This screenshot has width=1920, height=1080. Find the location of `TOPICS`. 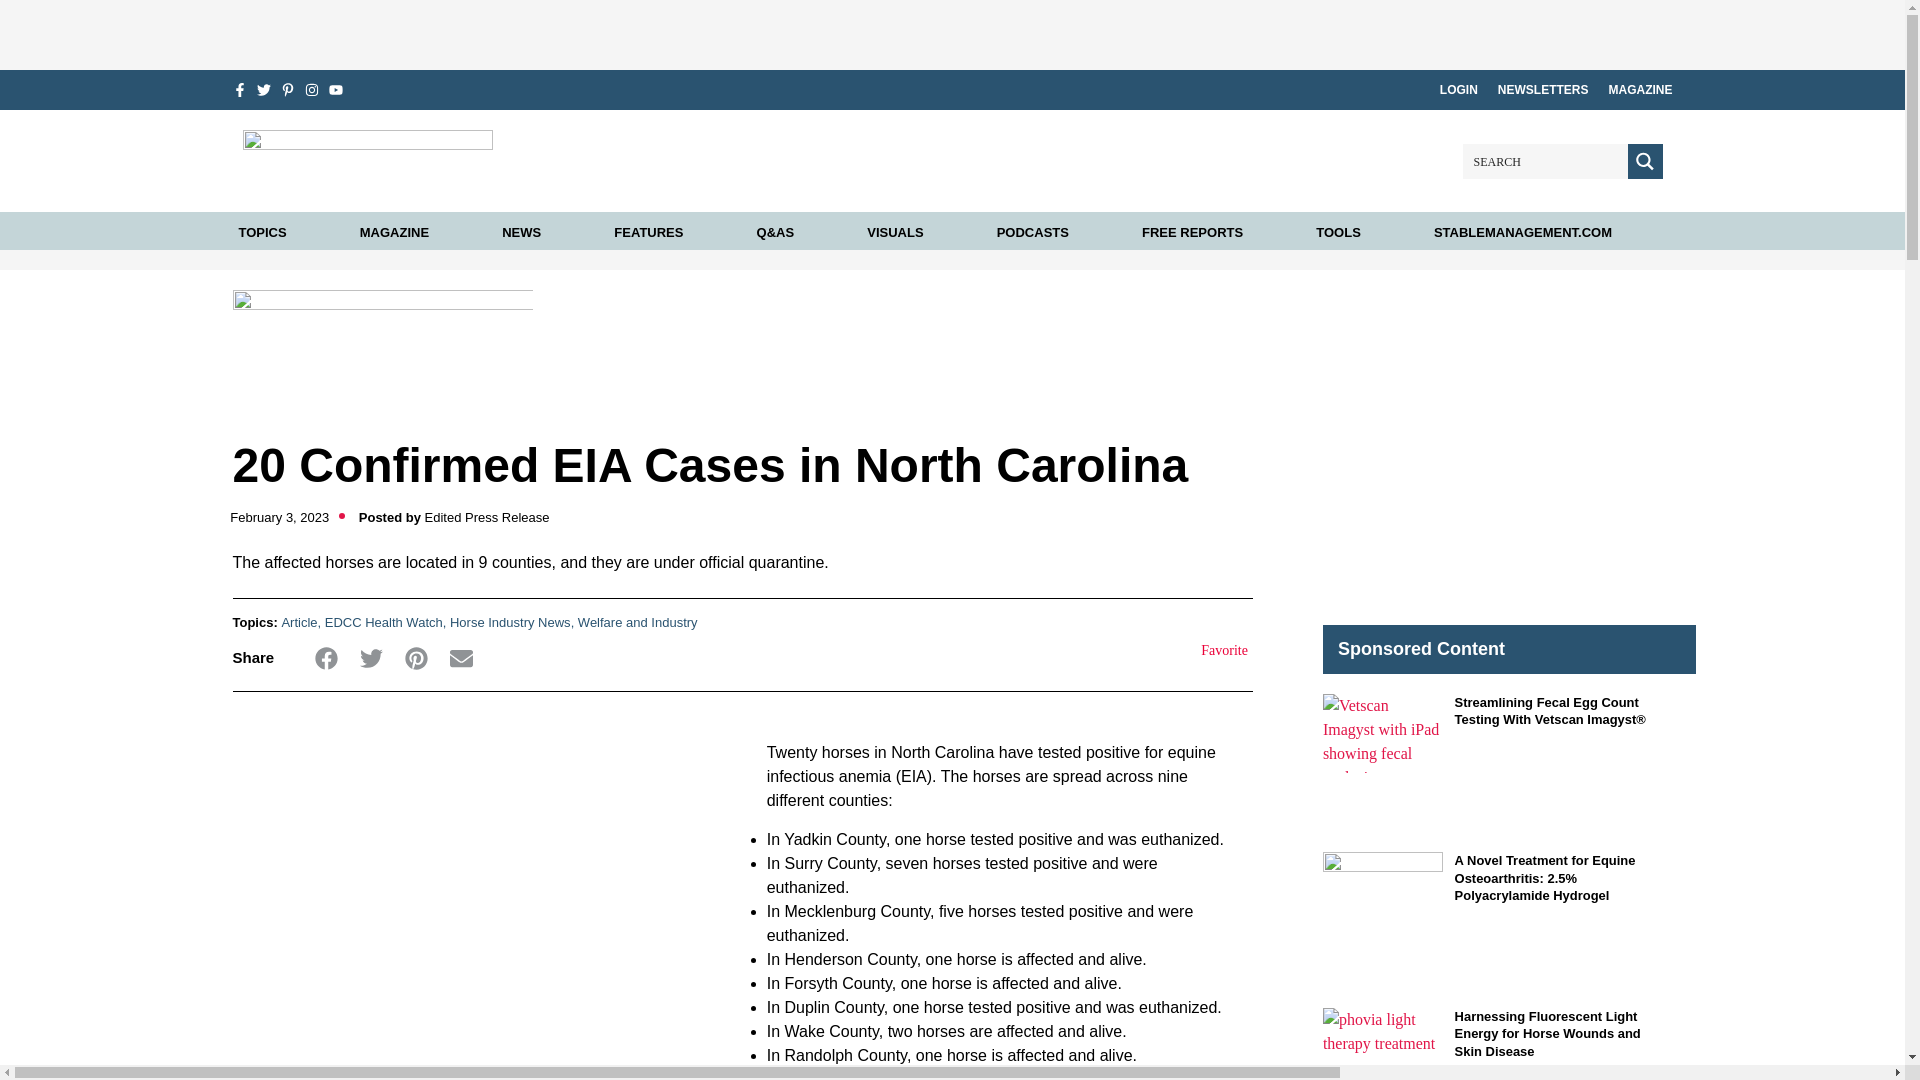

TOPICS is located at coordinates (262, 232).